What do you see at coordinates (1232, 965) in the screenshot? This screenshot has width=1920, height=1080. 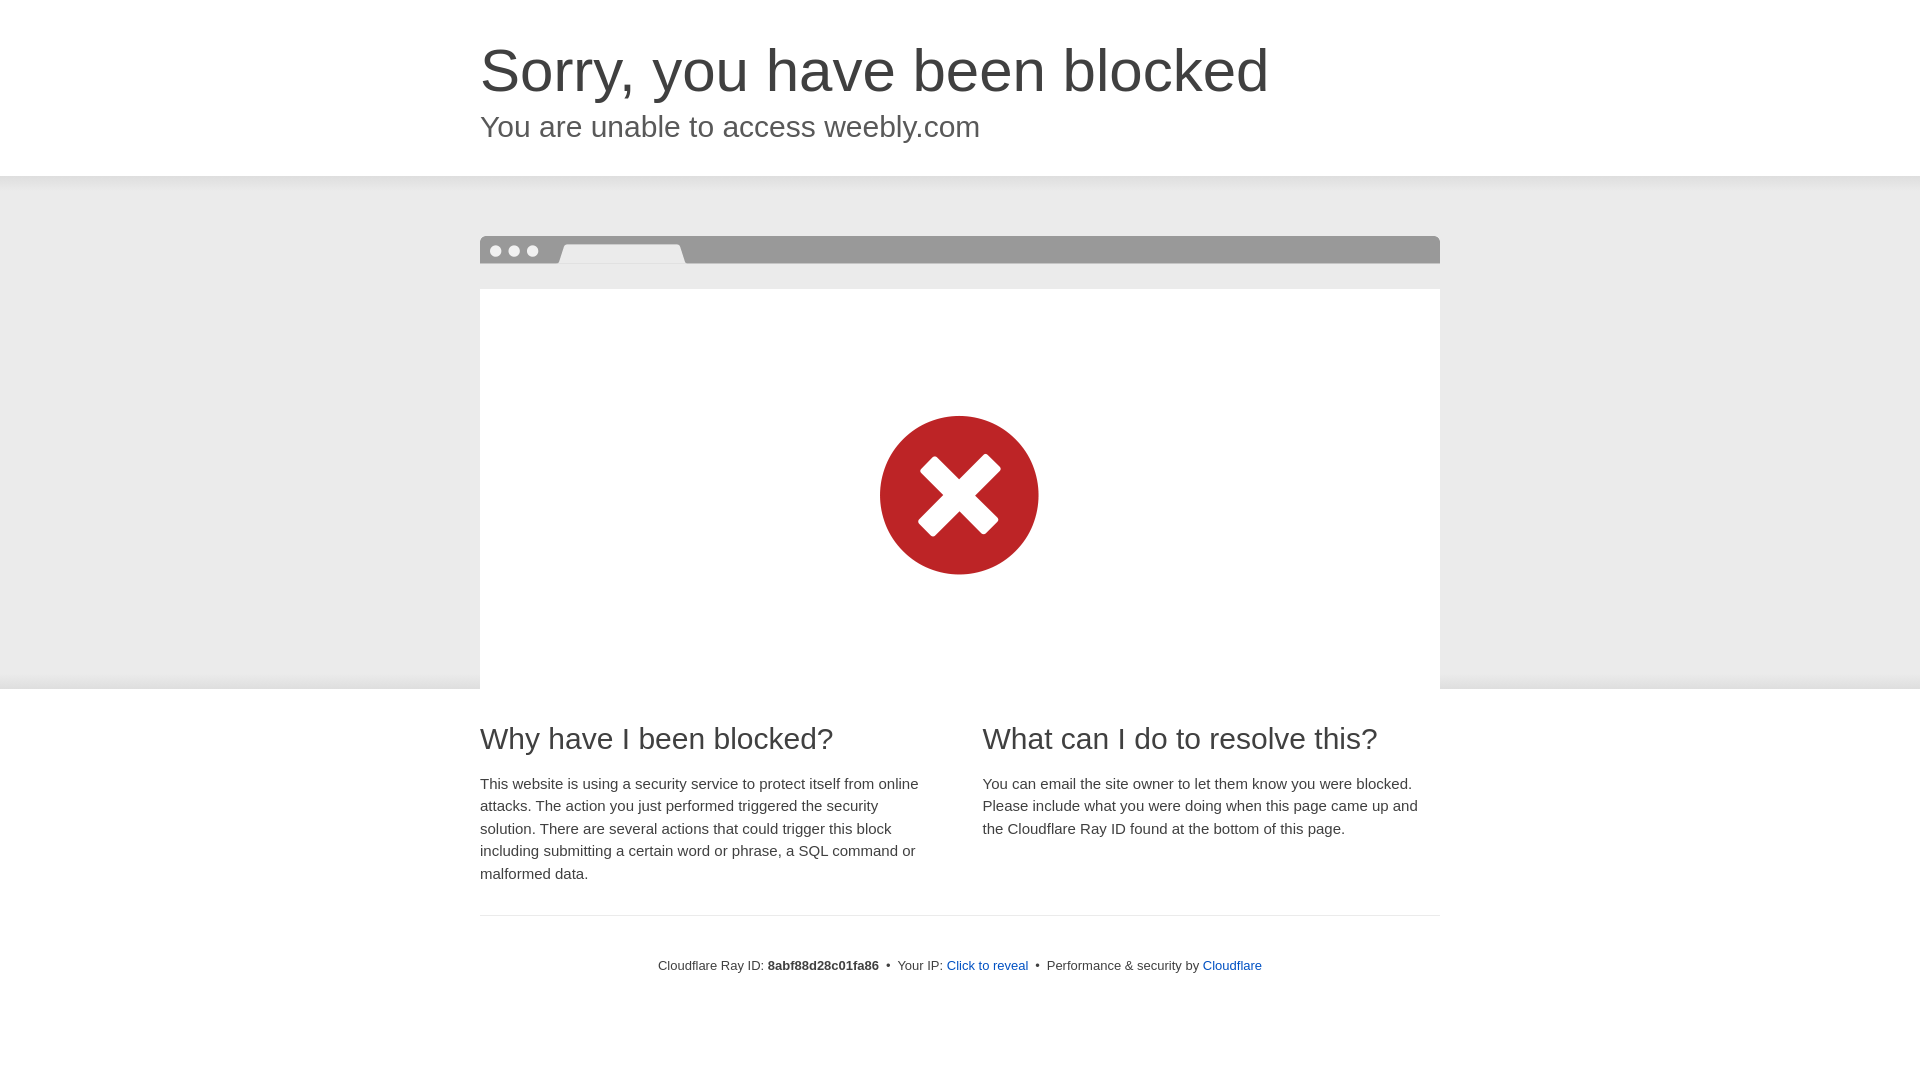 I see `Cloudflare` at bounding box center [1232, 965].